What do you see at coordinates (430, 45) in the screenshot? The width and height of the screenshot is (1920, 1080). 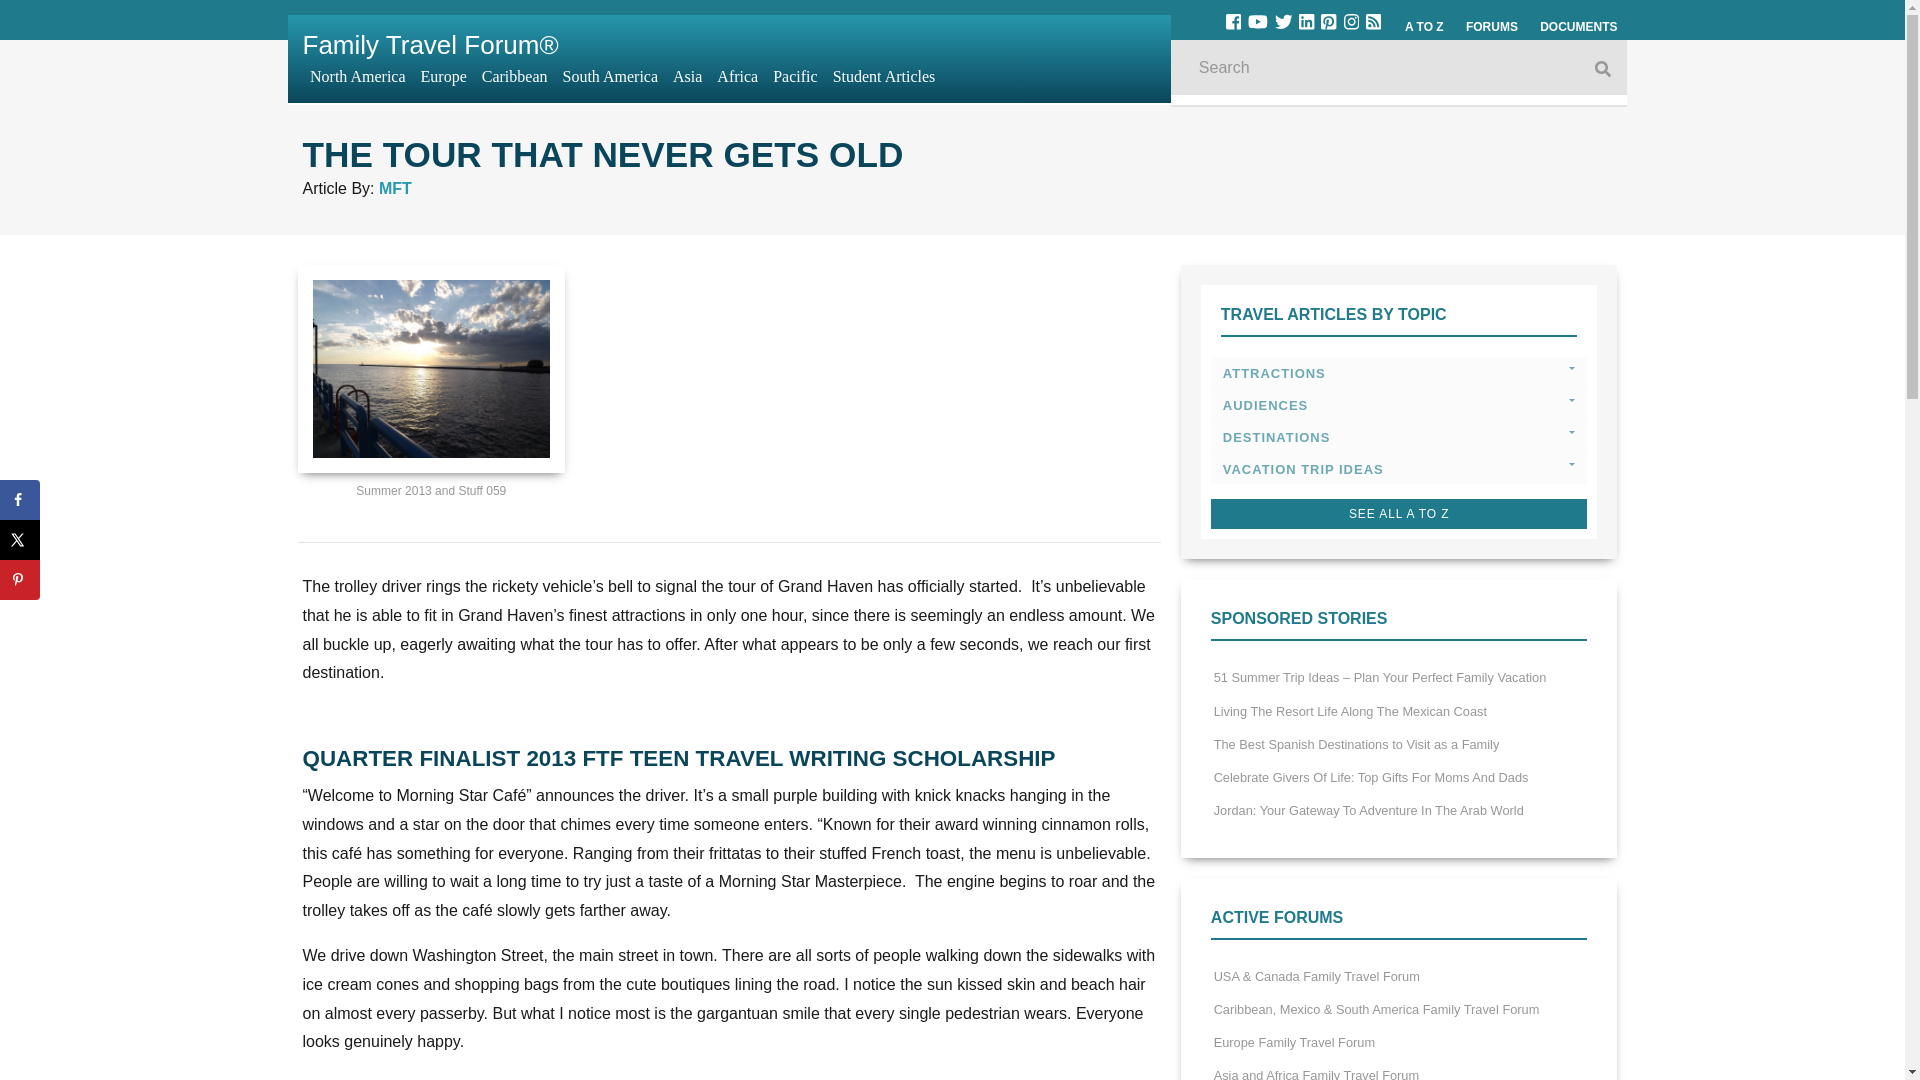 I see `Family Travel Forum` at bounding box center [430, 45].